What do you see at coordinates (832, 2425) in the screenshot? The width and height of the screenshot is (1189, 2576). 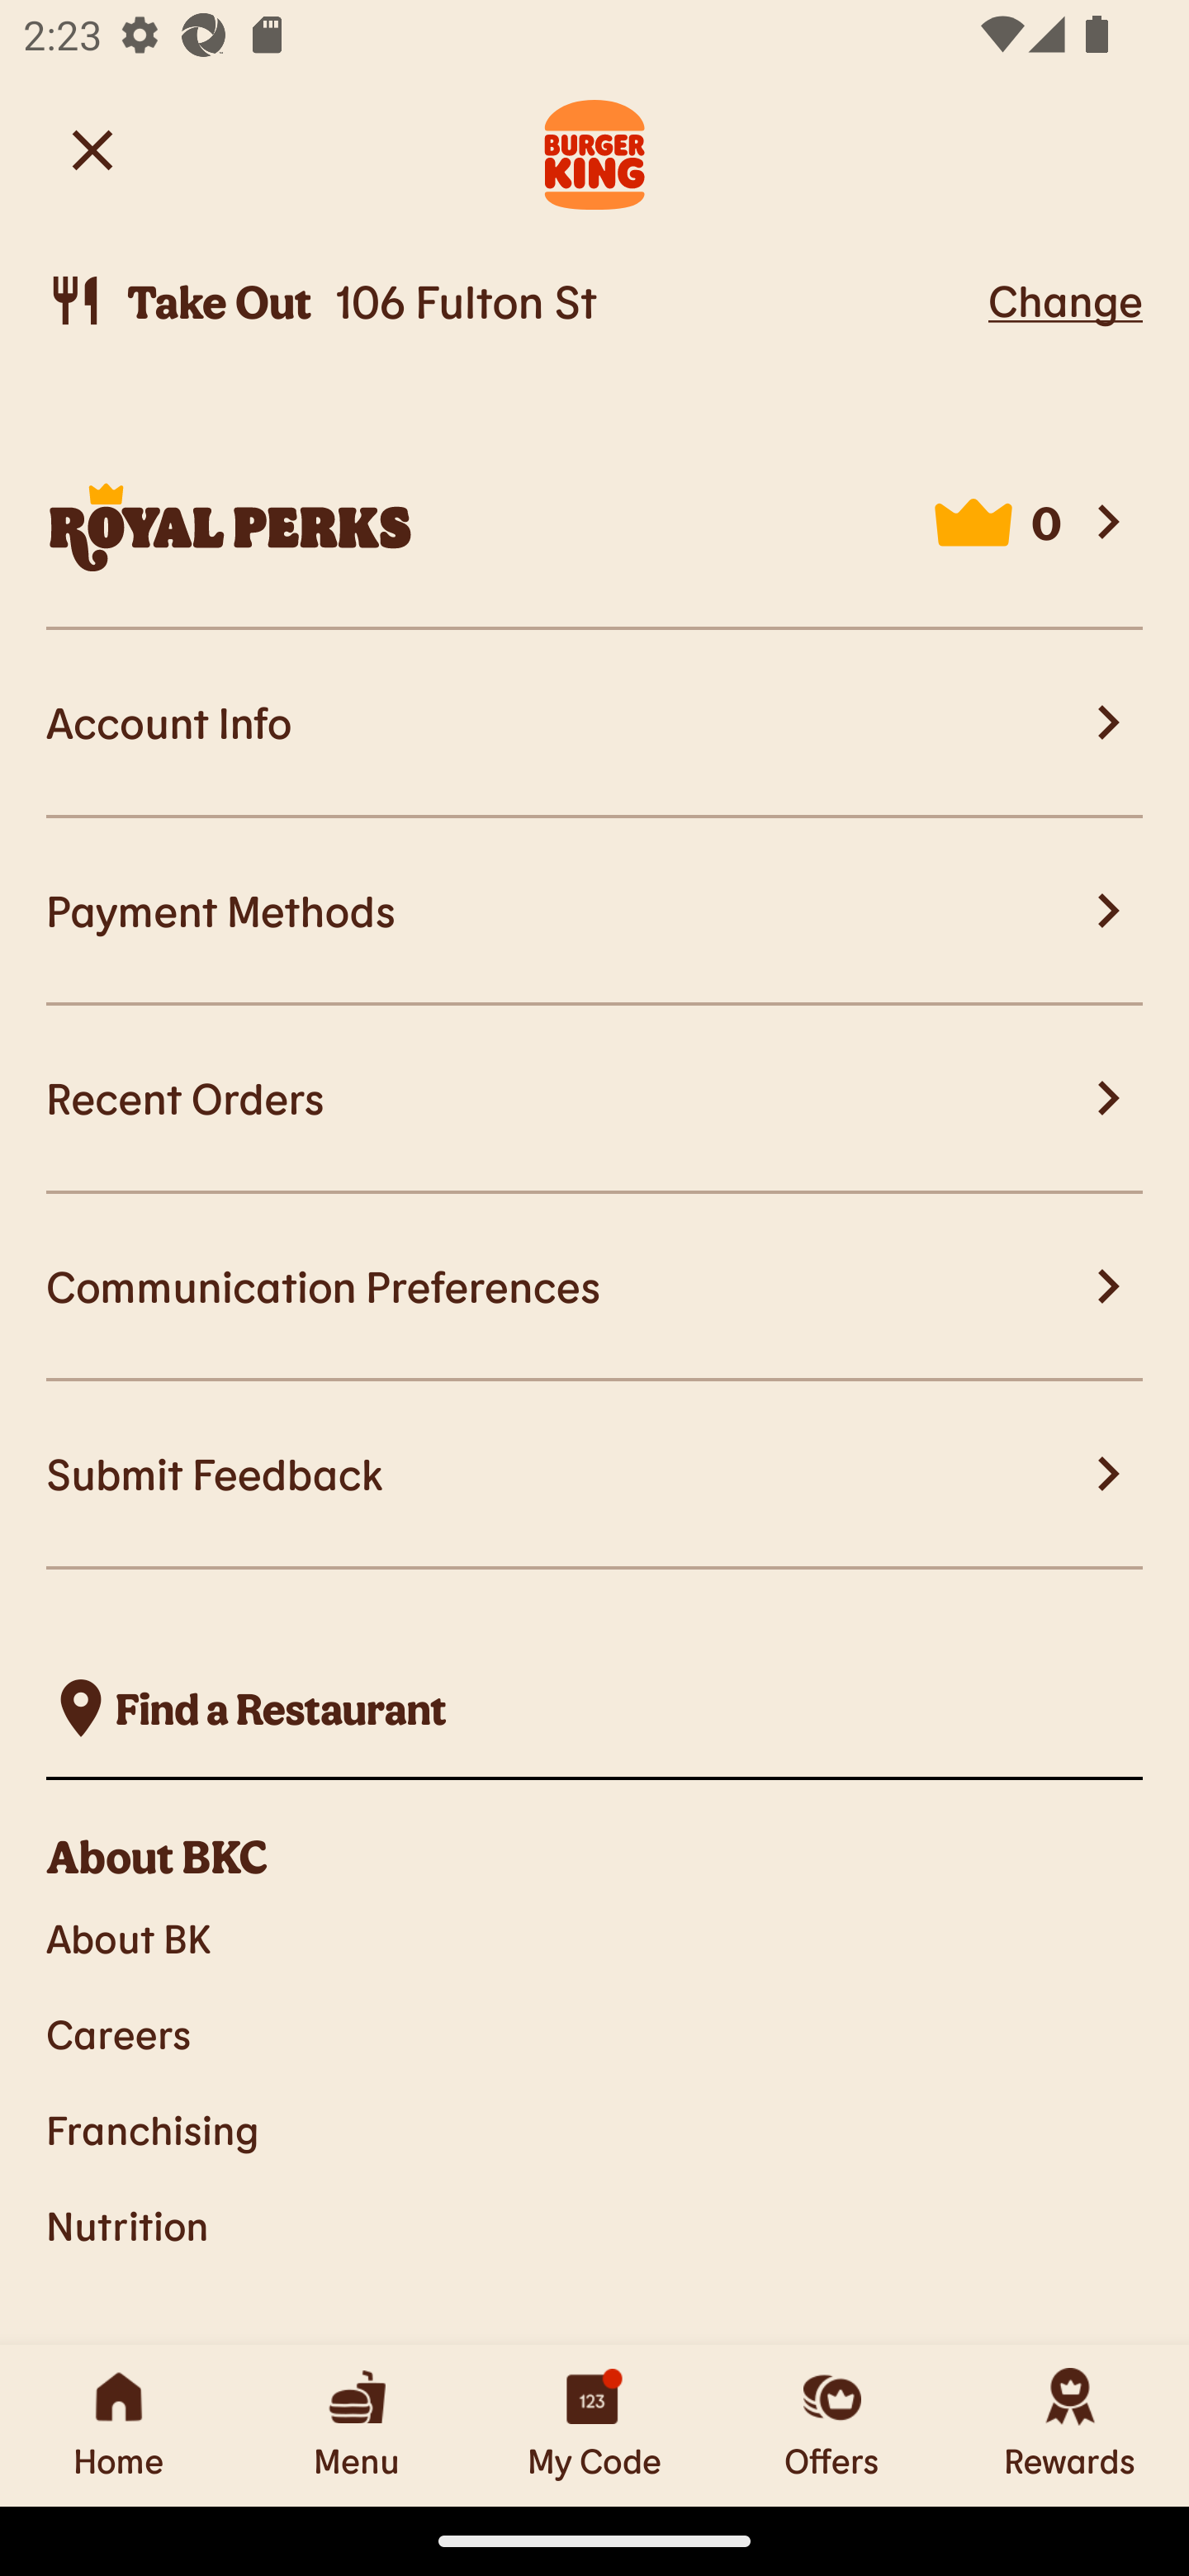 I see `Offers` at bounding box center [832, 2425].